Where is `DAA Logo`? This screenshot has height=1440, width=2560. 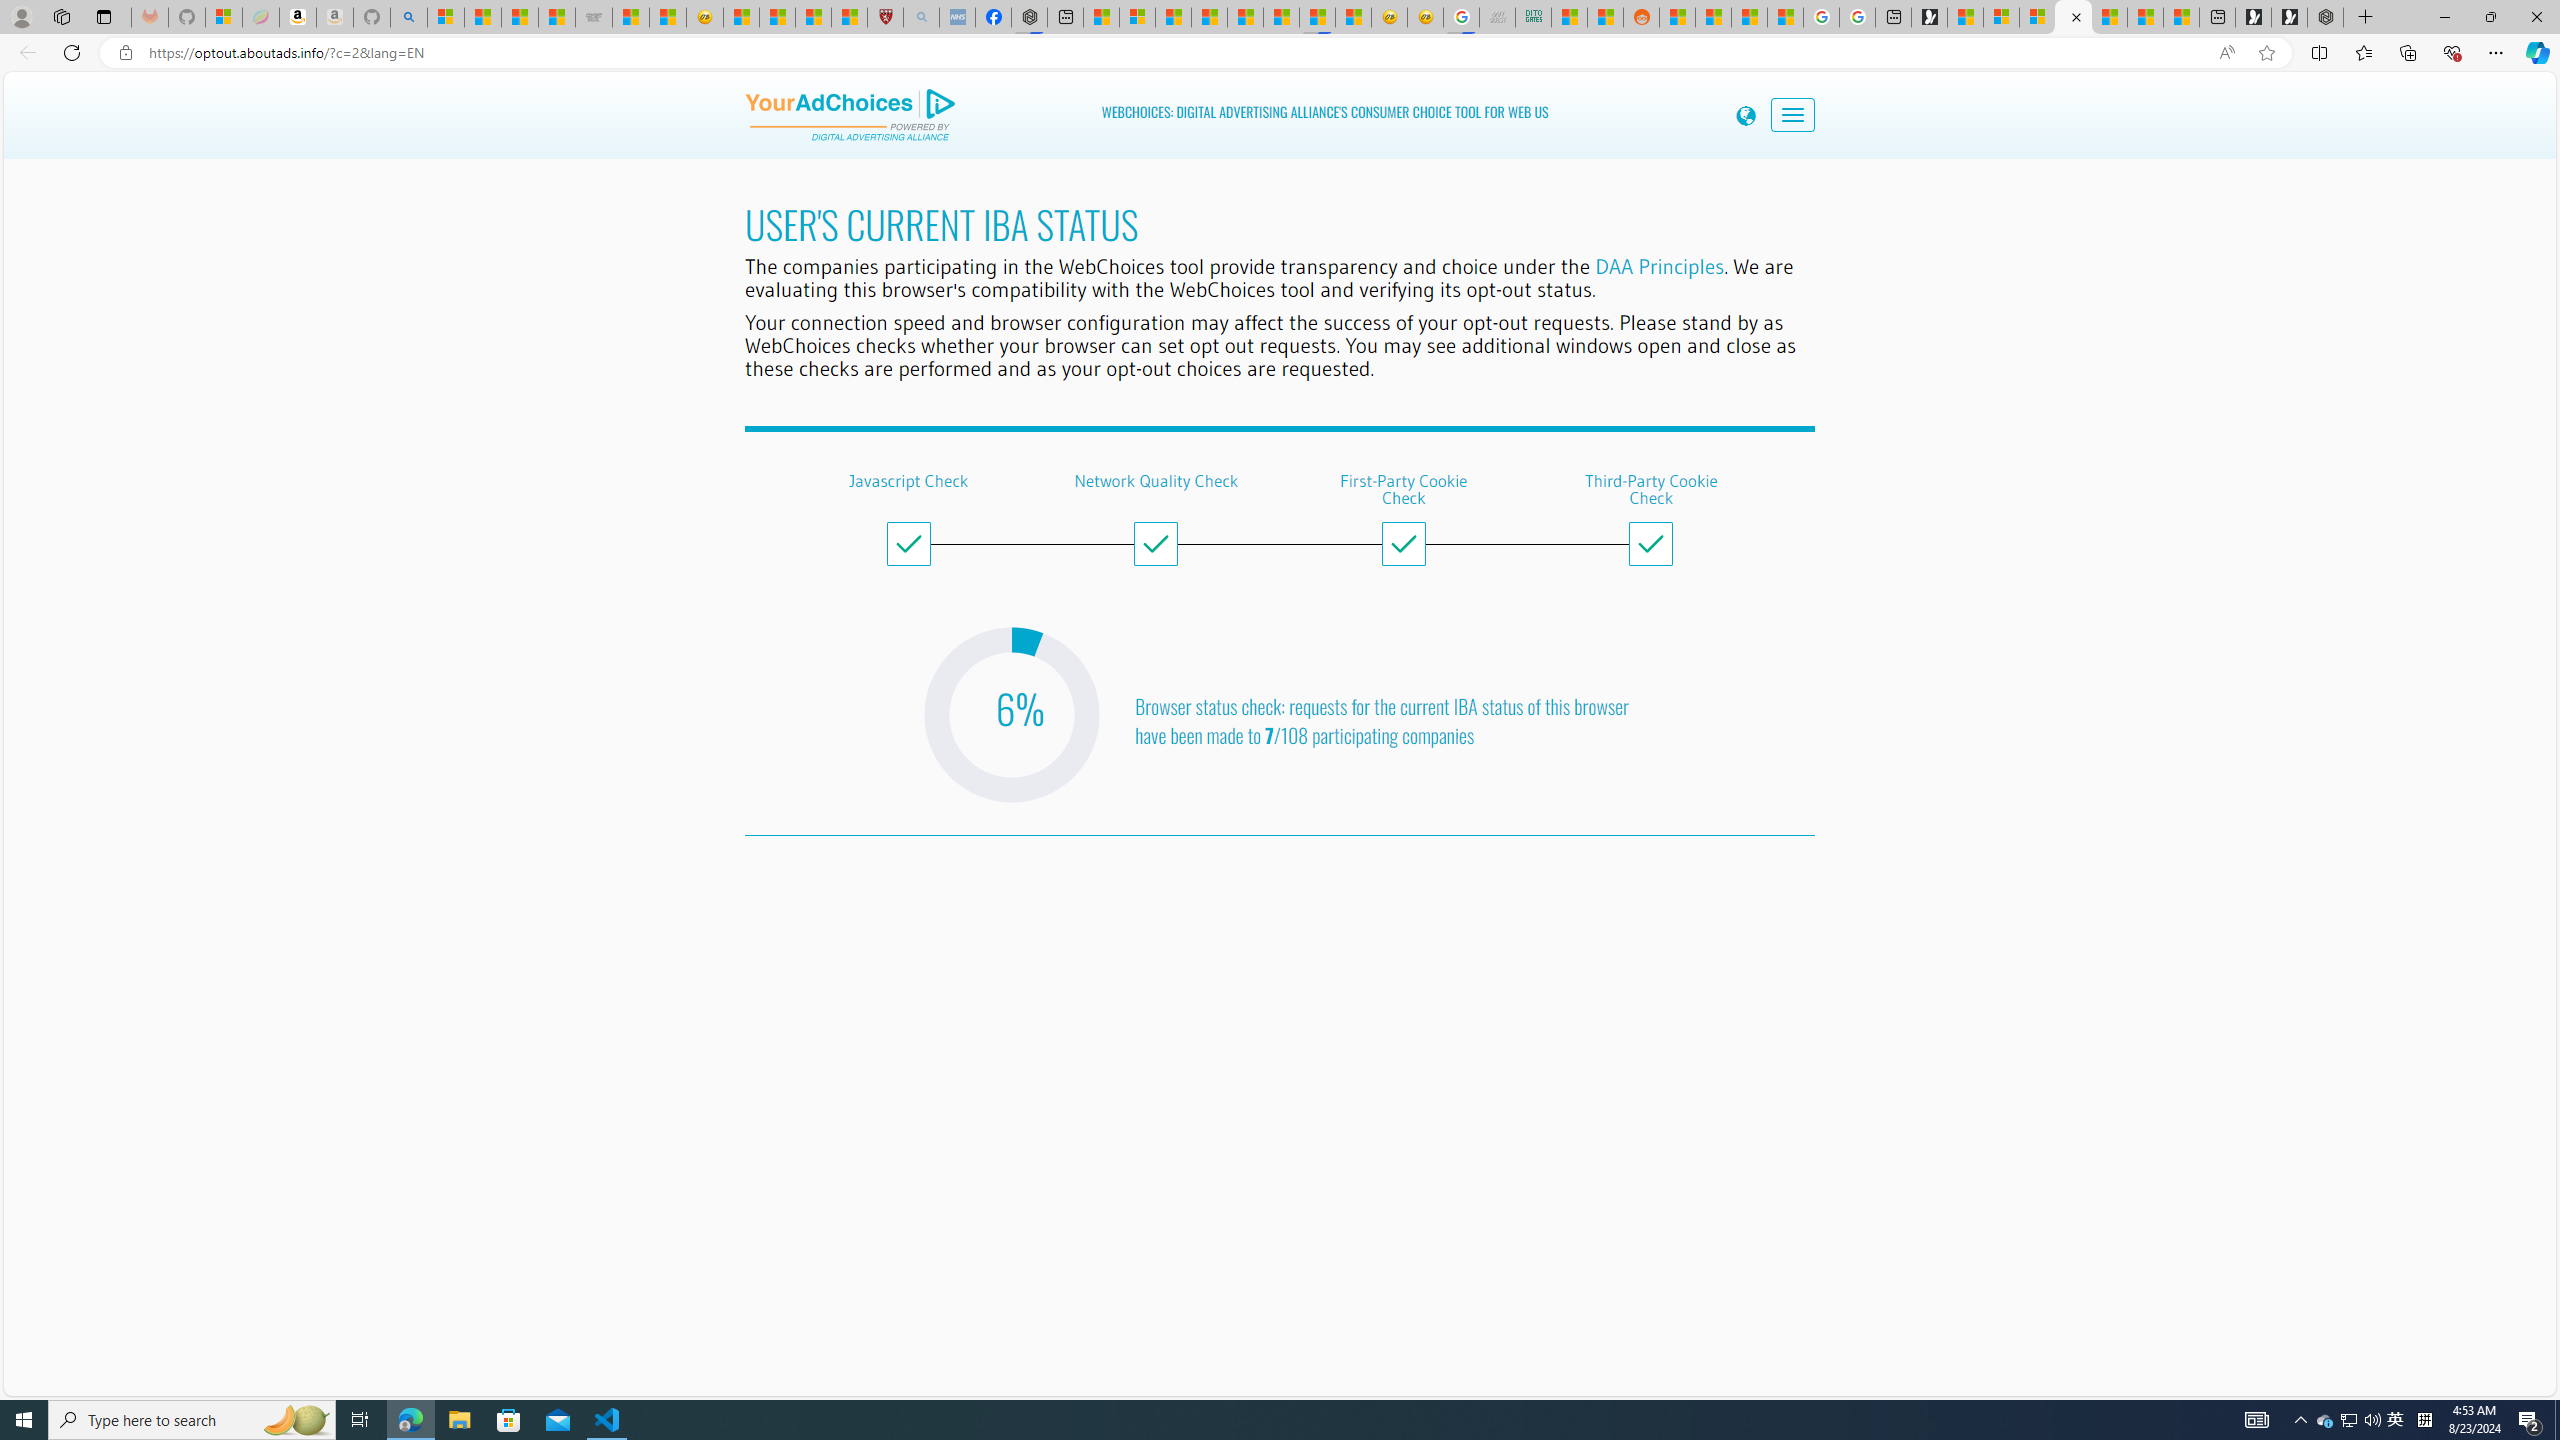
DAA Logo is located at coordinates (849, 114).